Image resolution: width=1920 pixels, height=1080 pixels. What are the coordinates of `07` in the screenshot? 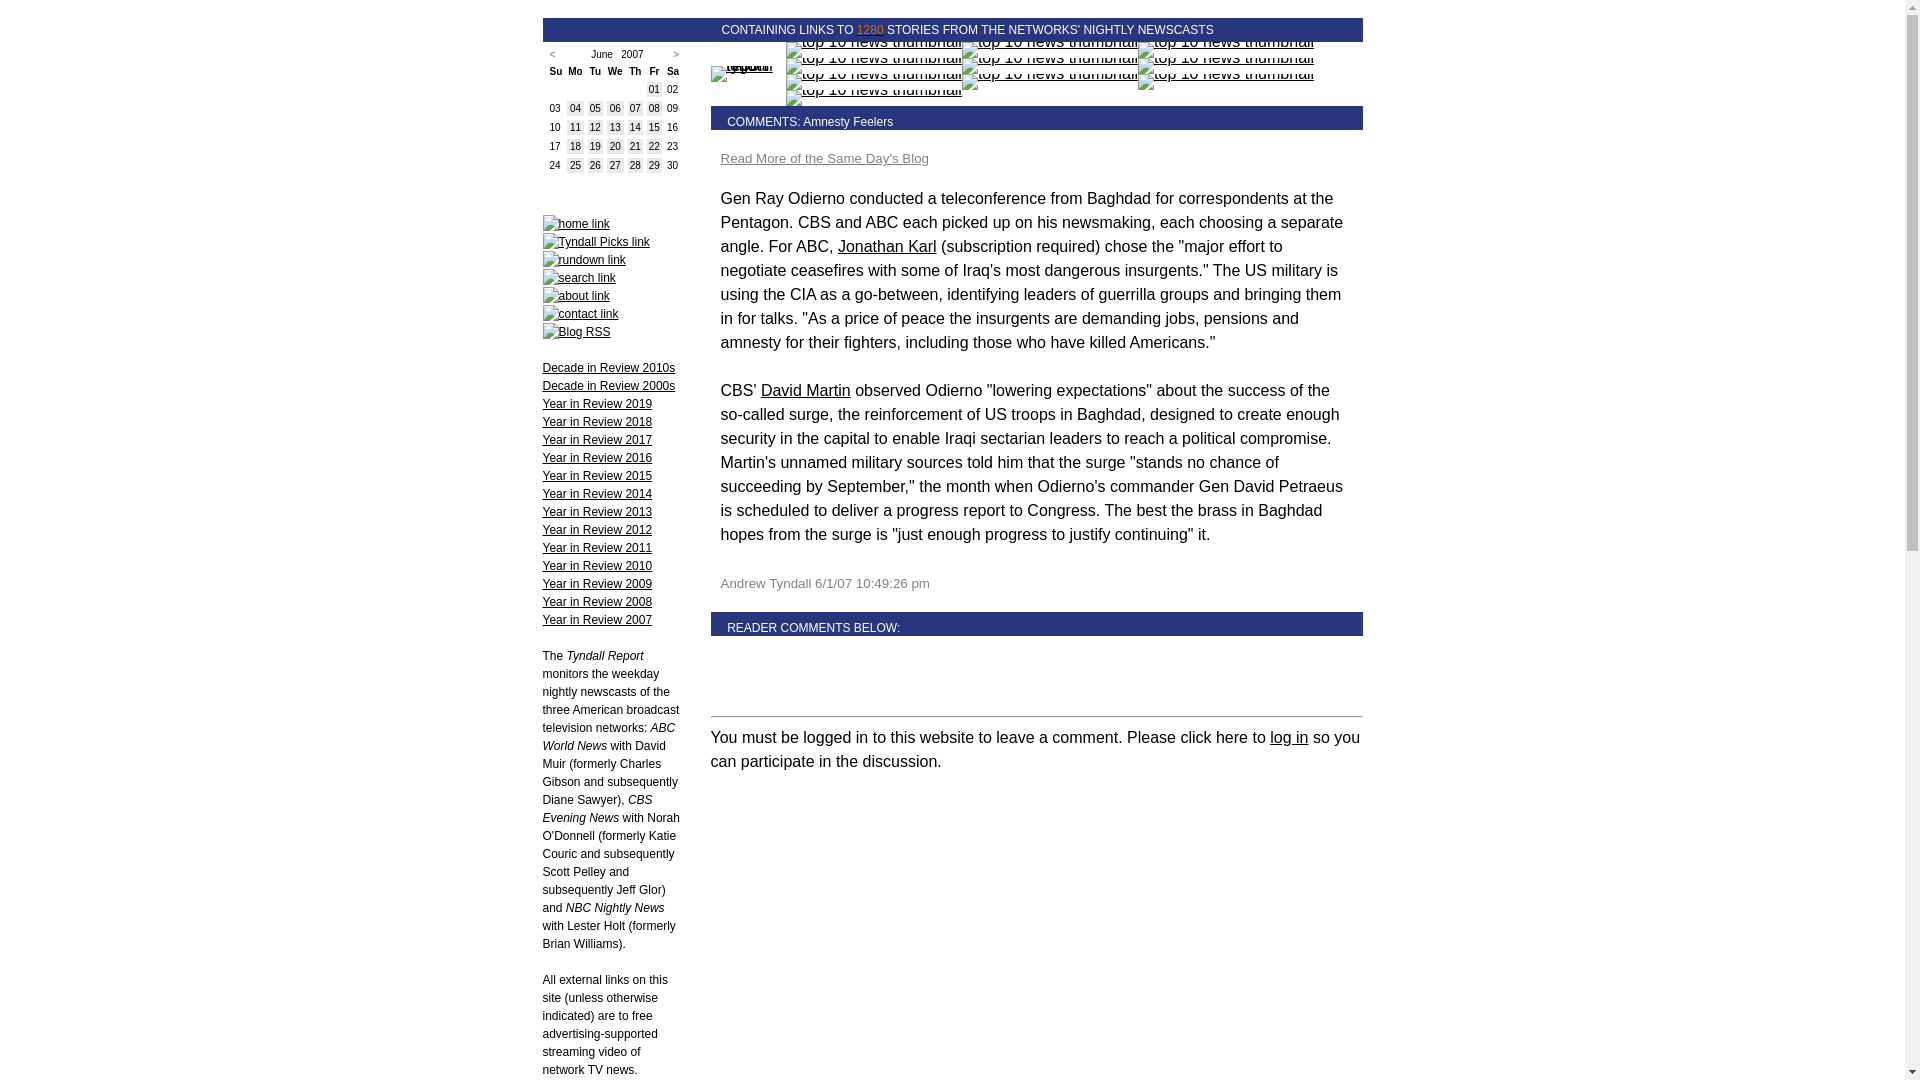 It's located at (635, 108).